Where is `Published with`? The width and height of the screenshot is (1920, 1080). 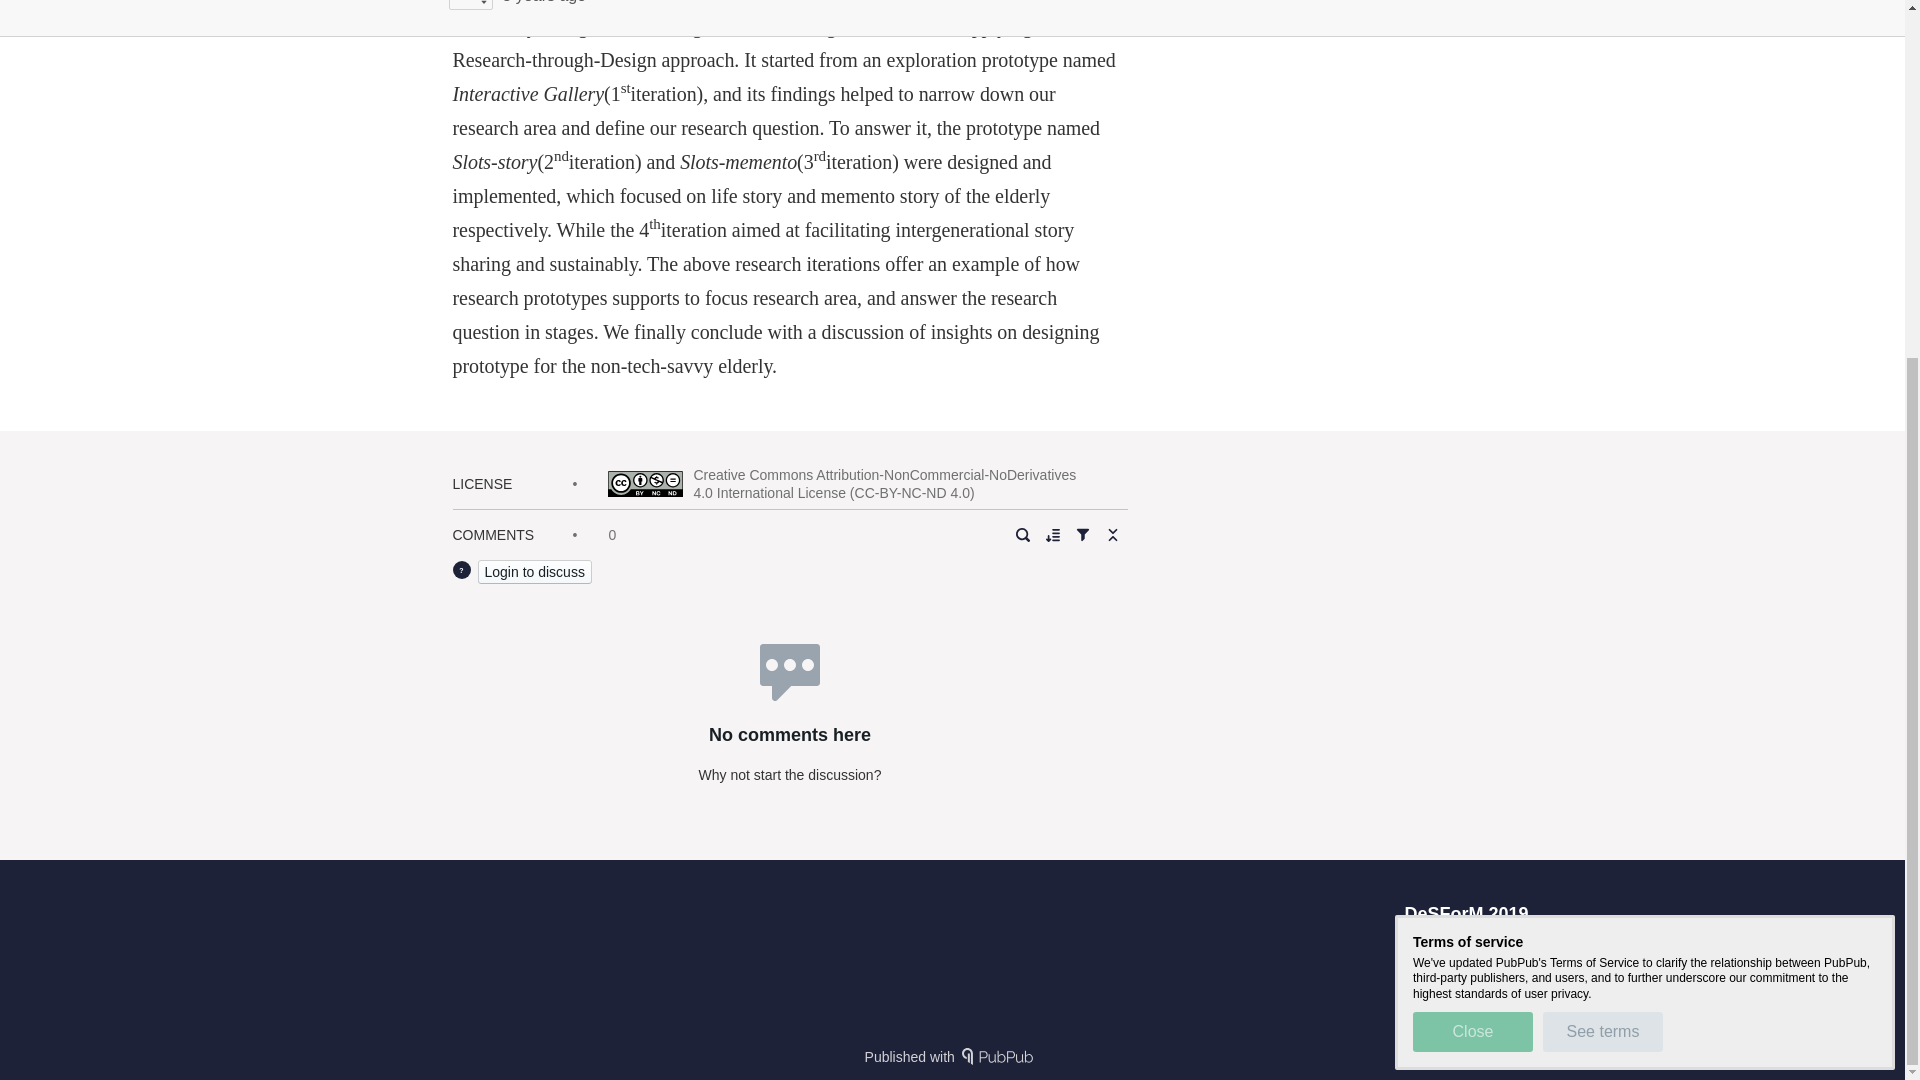 Published with is located at coordinates (952, 1056).